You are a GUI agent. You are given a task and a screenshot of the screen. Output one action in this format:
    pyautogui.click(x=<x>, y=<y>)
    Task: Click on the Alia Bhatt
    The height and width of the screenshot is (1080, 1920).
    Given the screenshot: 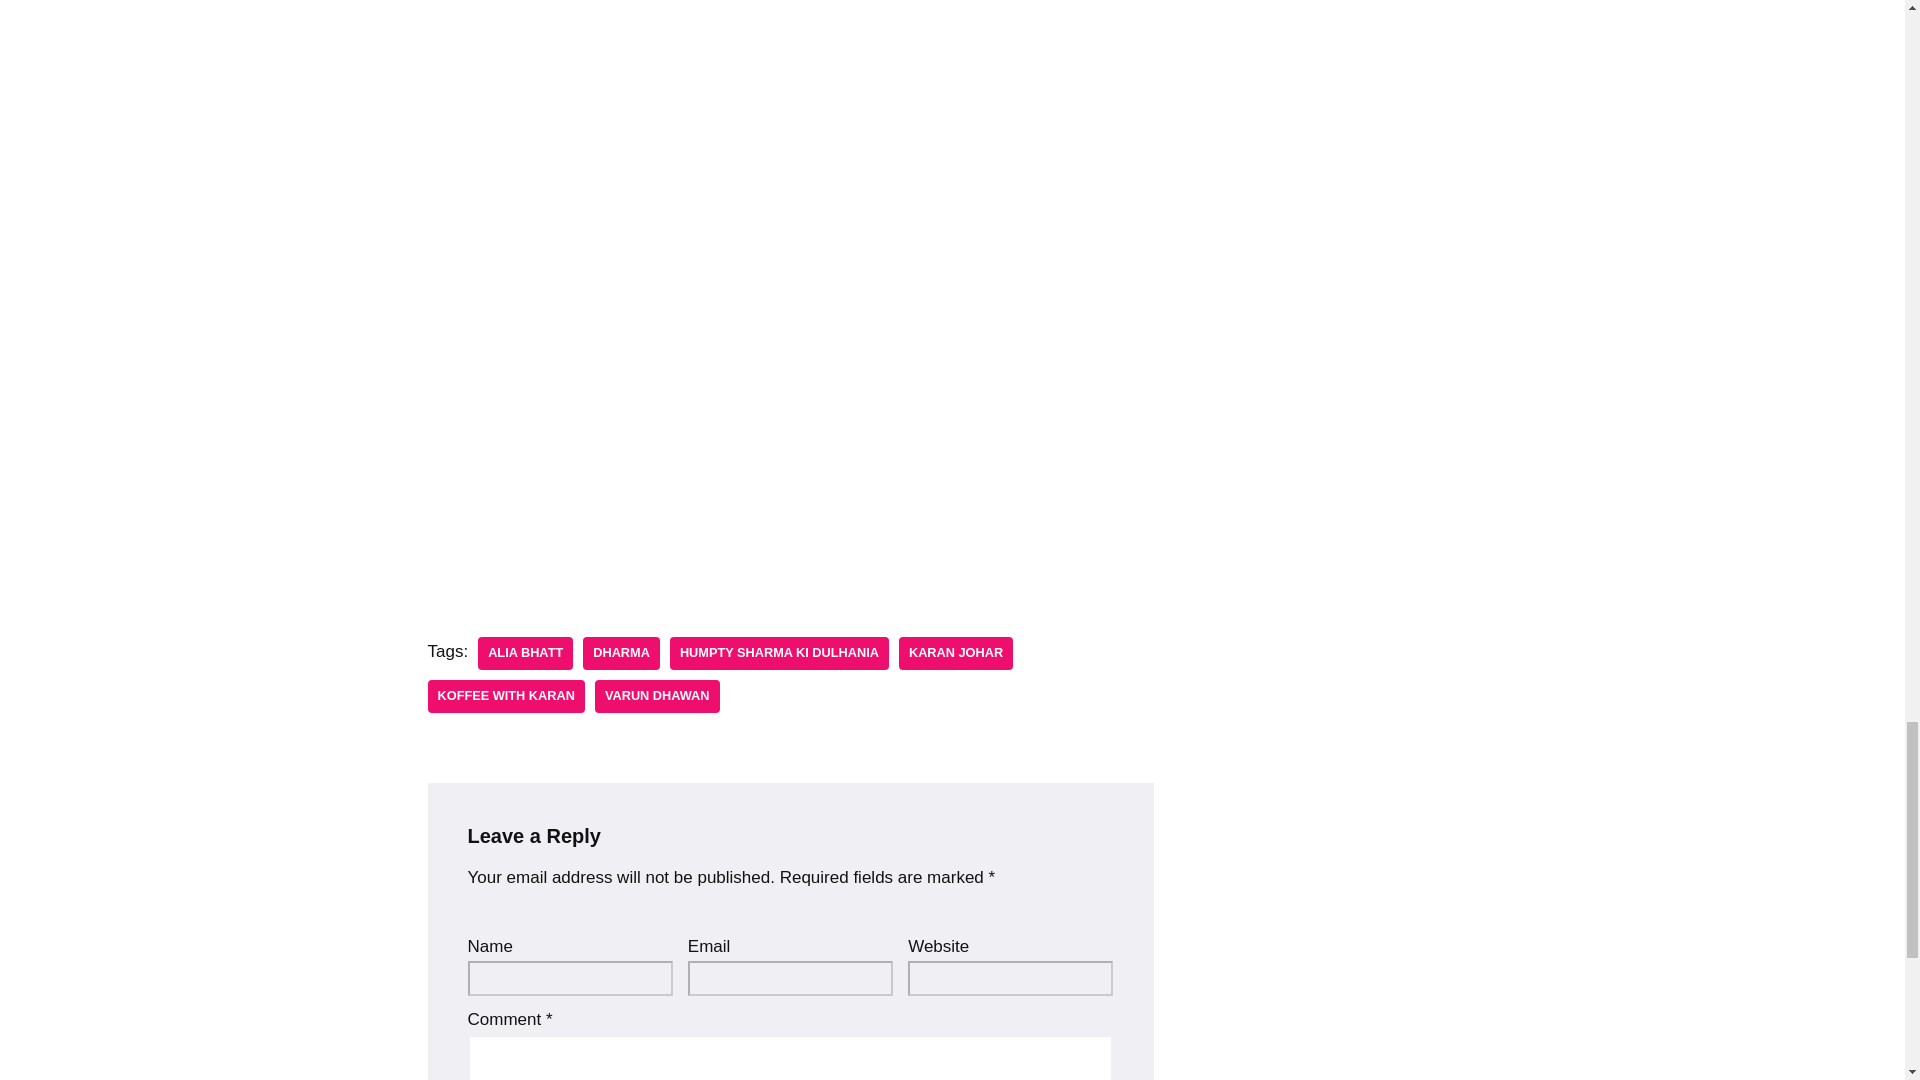 What is the action you would take?
    pyautogui.click(x=525, y=653)
    